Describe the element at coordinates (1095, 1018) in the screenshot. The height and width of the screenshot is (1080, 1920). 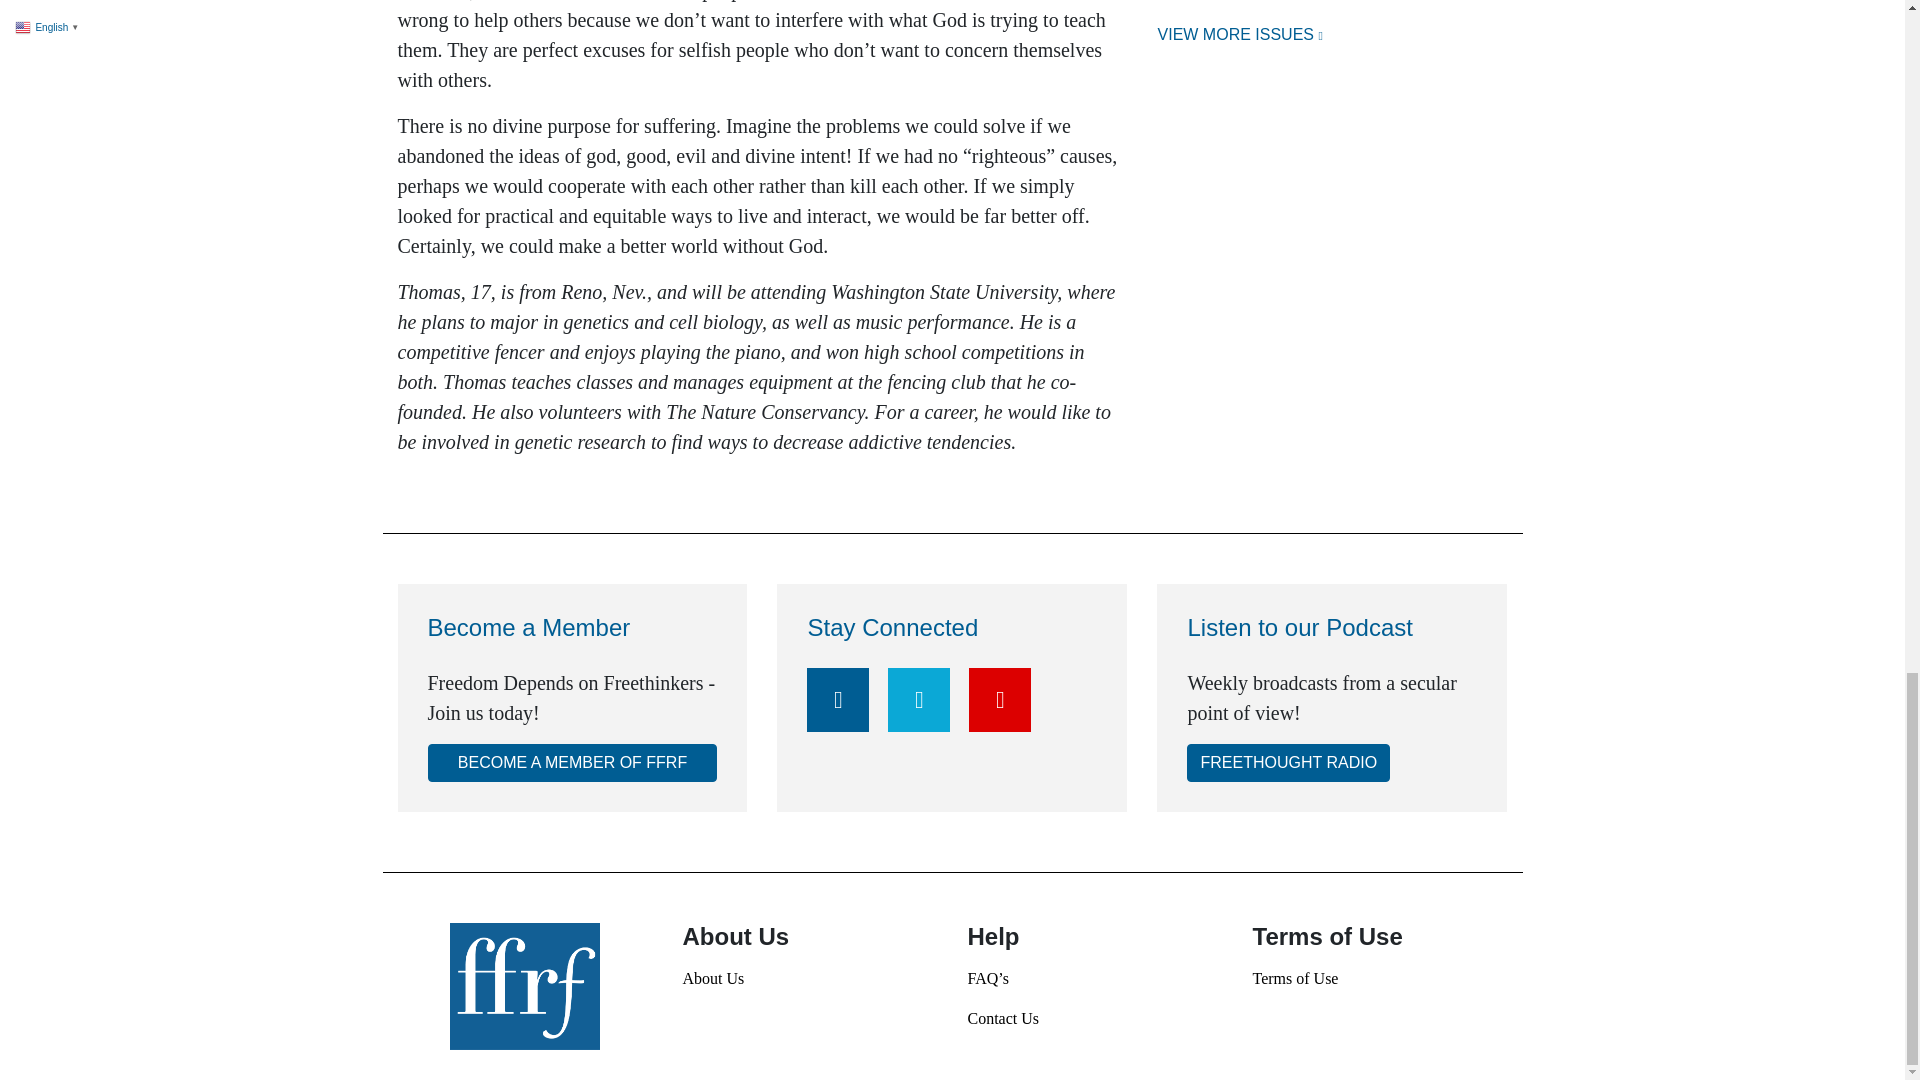
I see `Contact Us` at that location.